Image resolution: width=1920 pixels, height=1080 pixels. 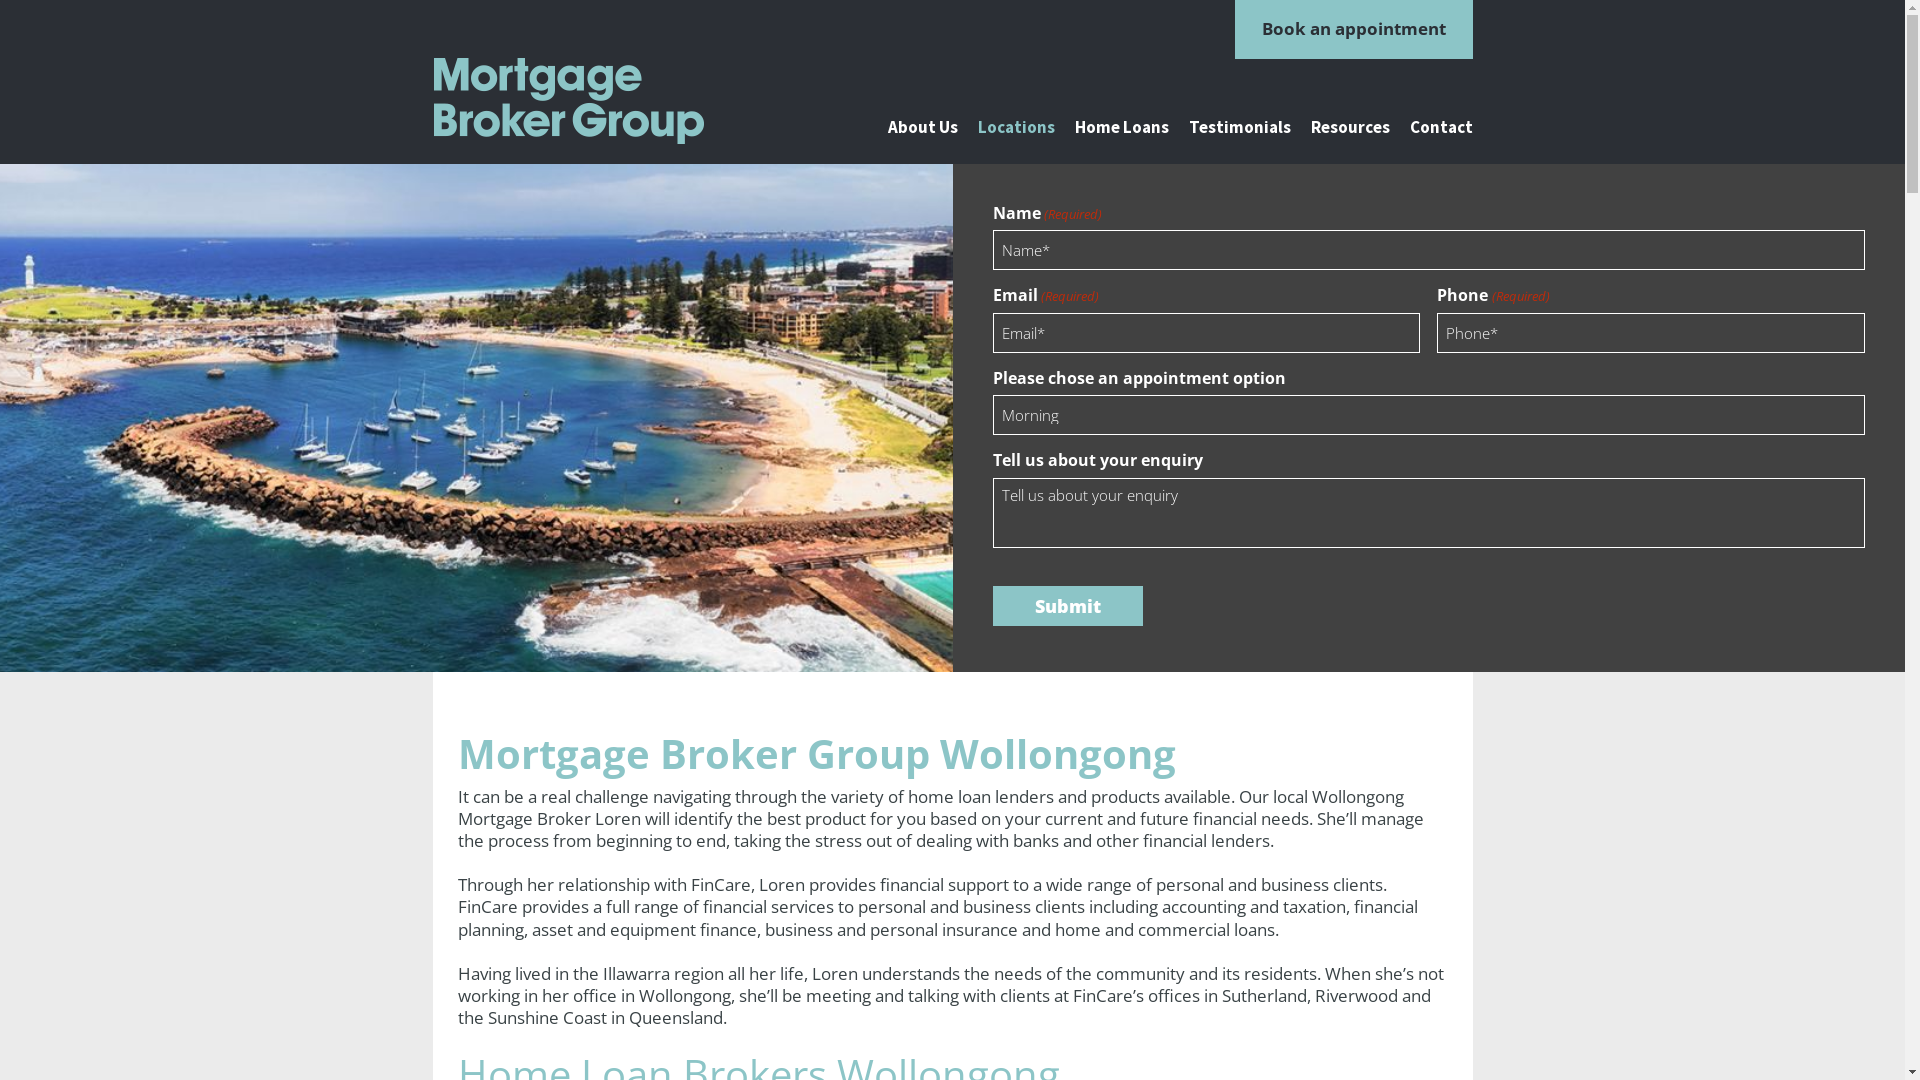 What do you see at coordinates (1350, 128) in the screenshot?
I see `Resources` at bounding box center [1350, 128].